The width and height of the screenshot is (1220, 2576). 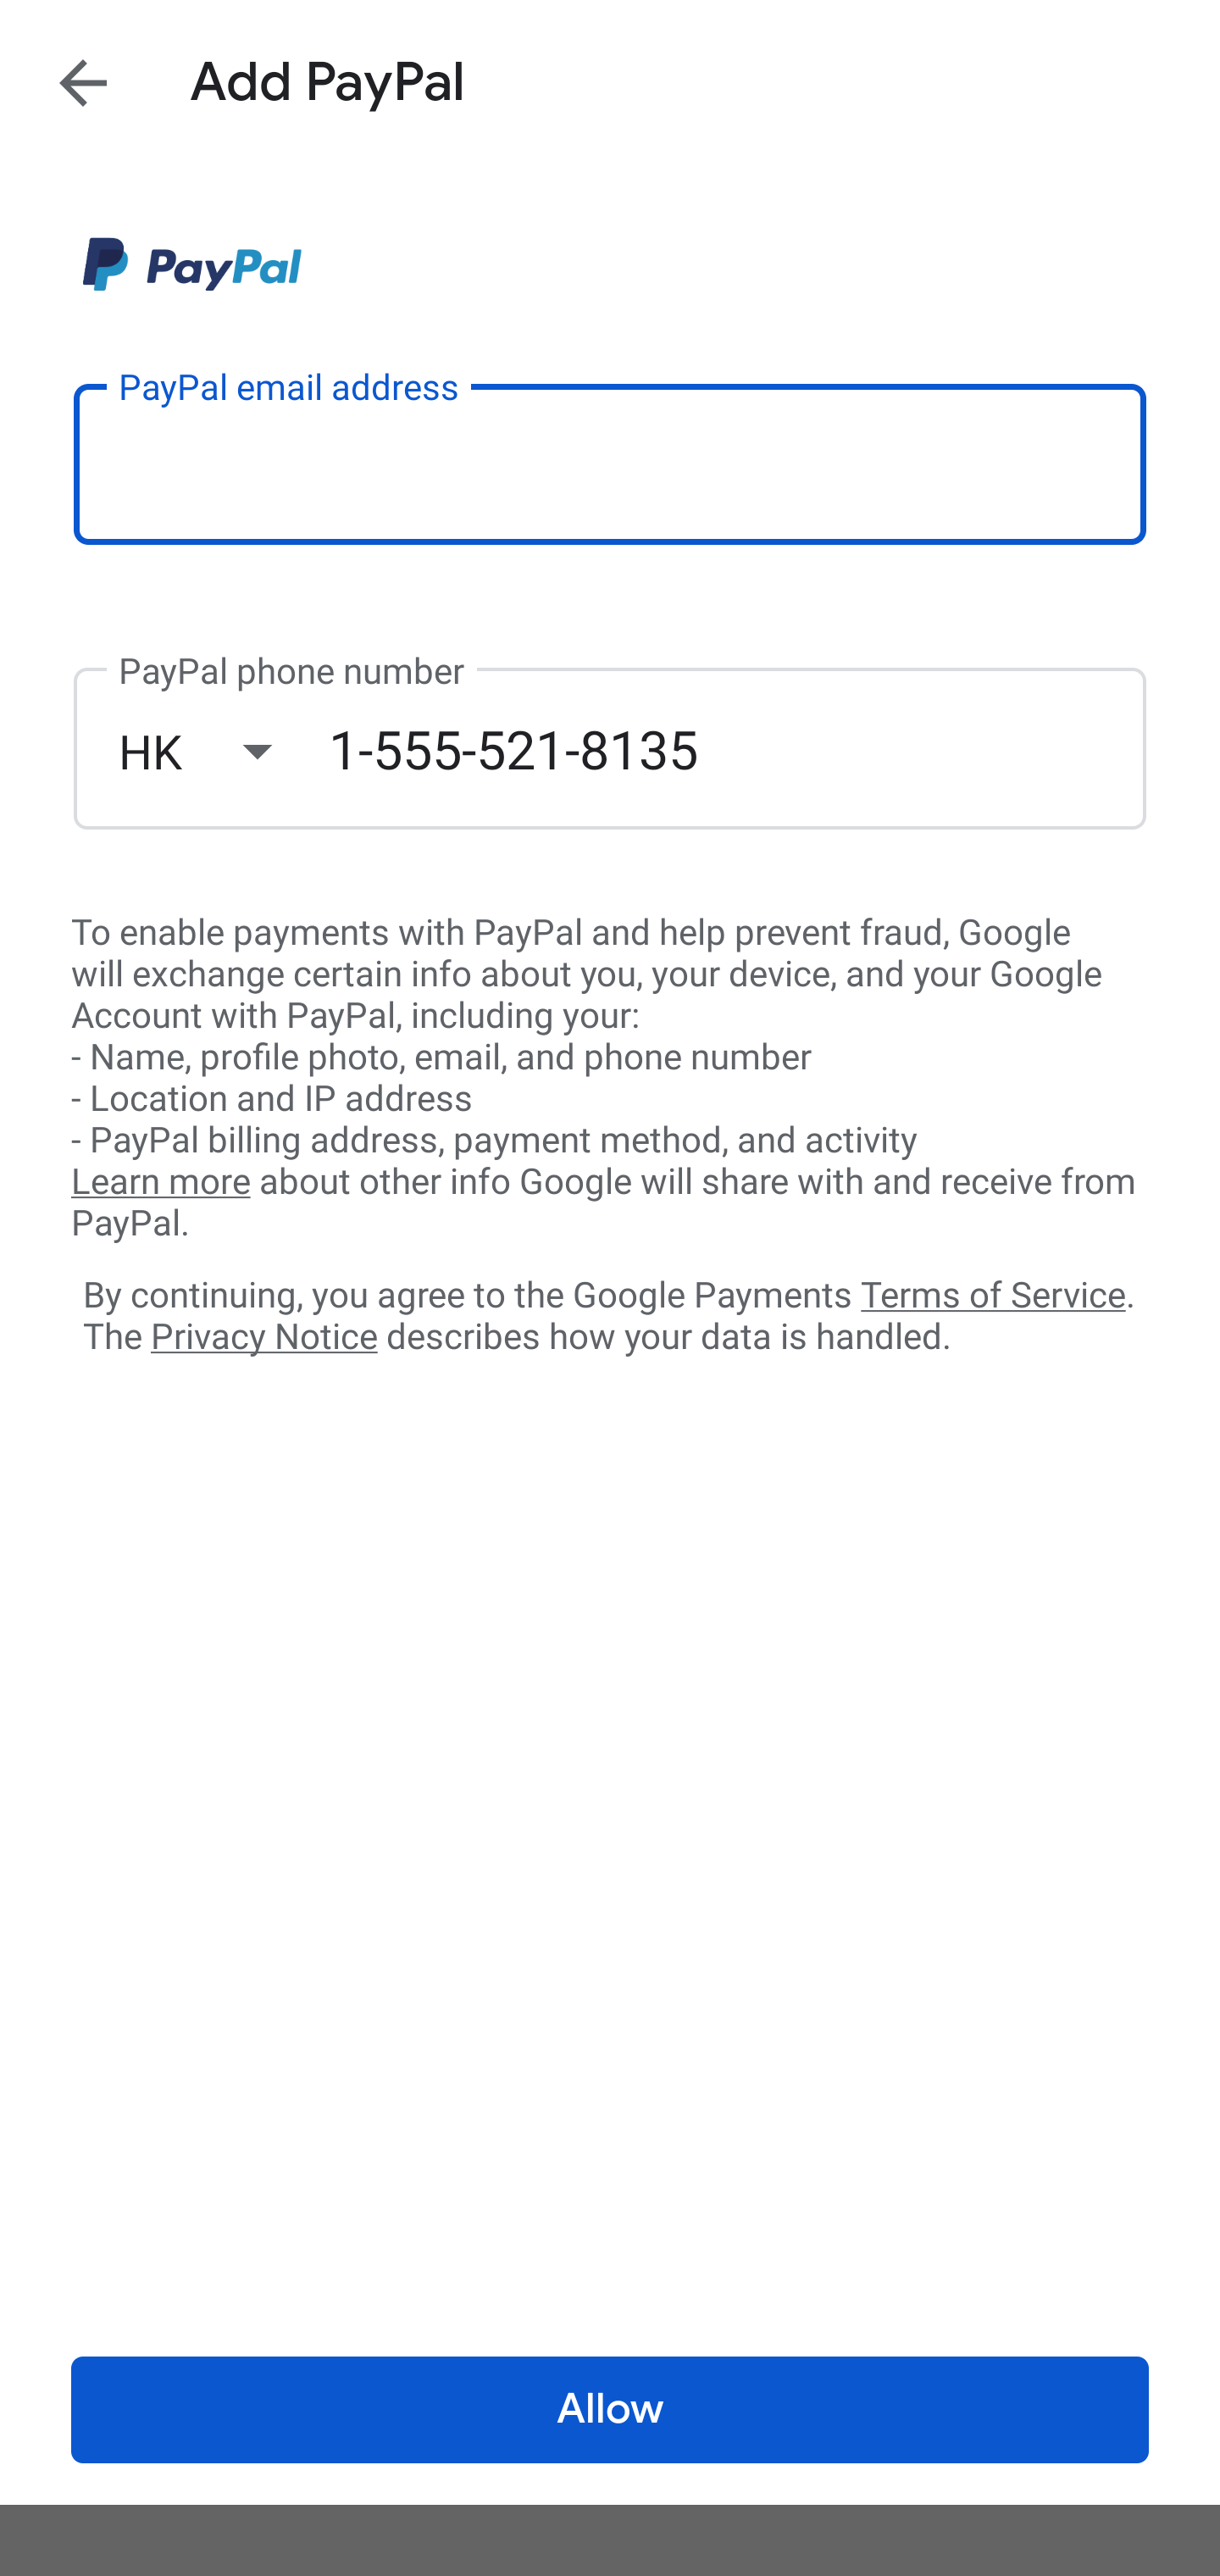 I want to click on Learn more, so click(x=160, y=1182).